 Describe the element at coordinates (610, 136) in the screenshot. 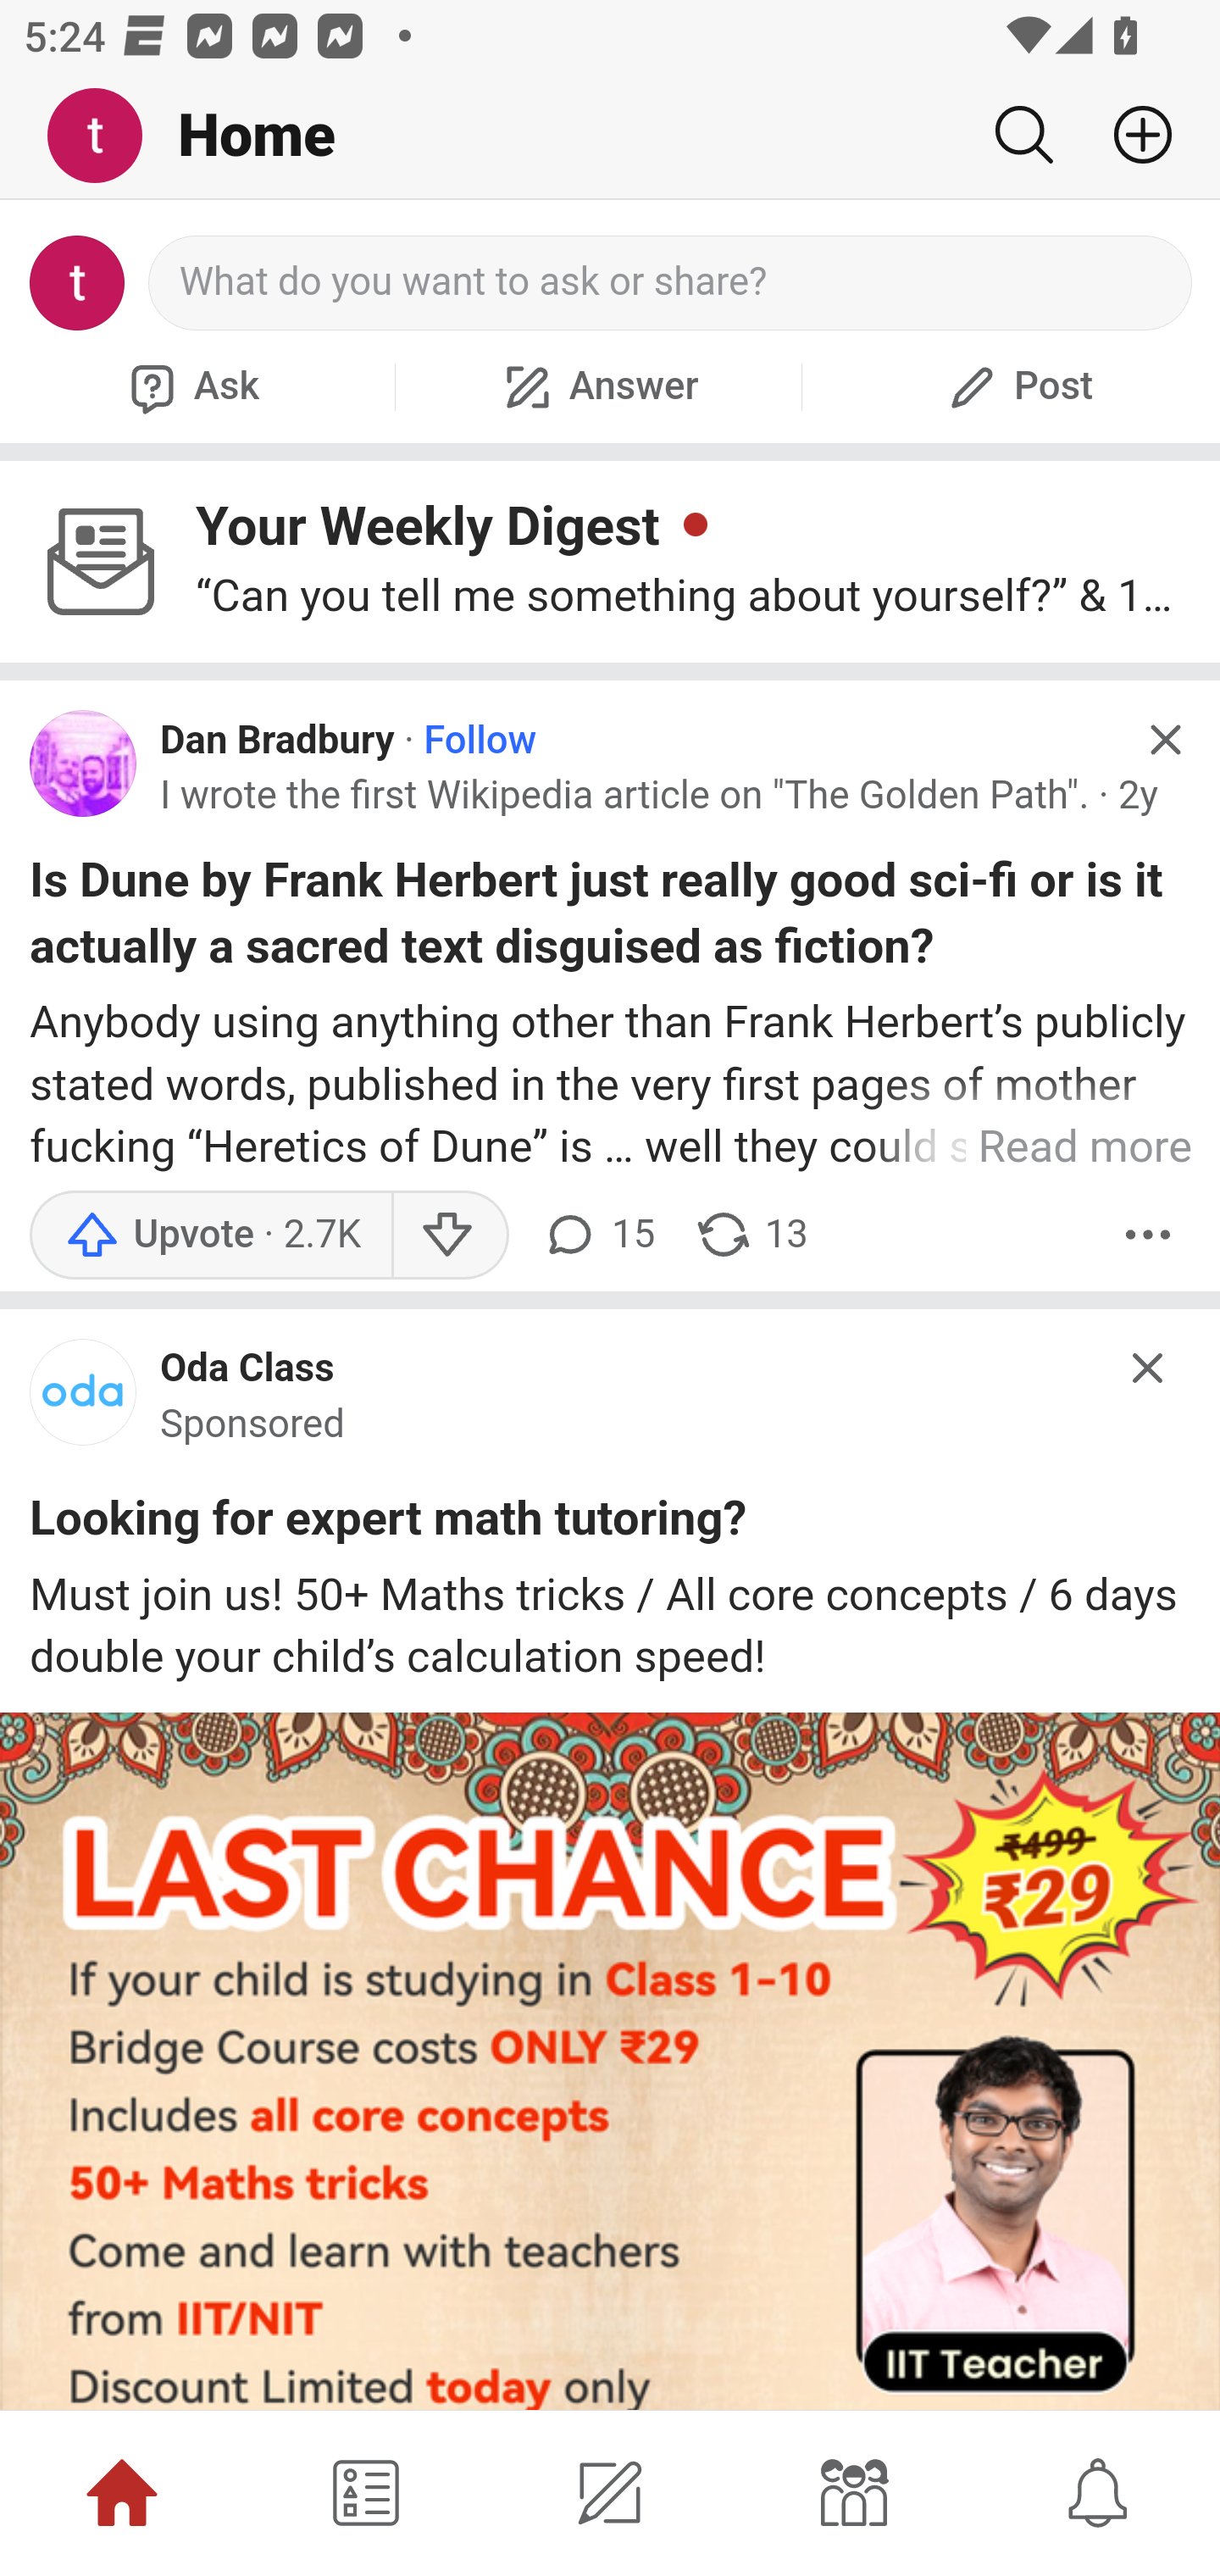

I see `Me Home Search Add` at that location.